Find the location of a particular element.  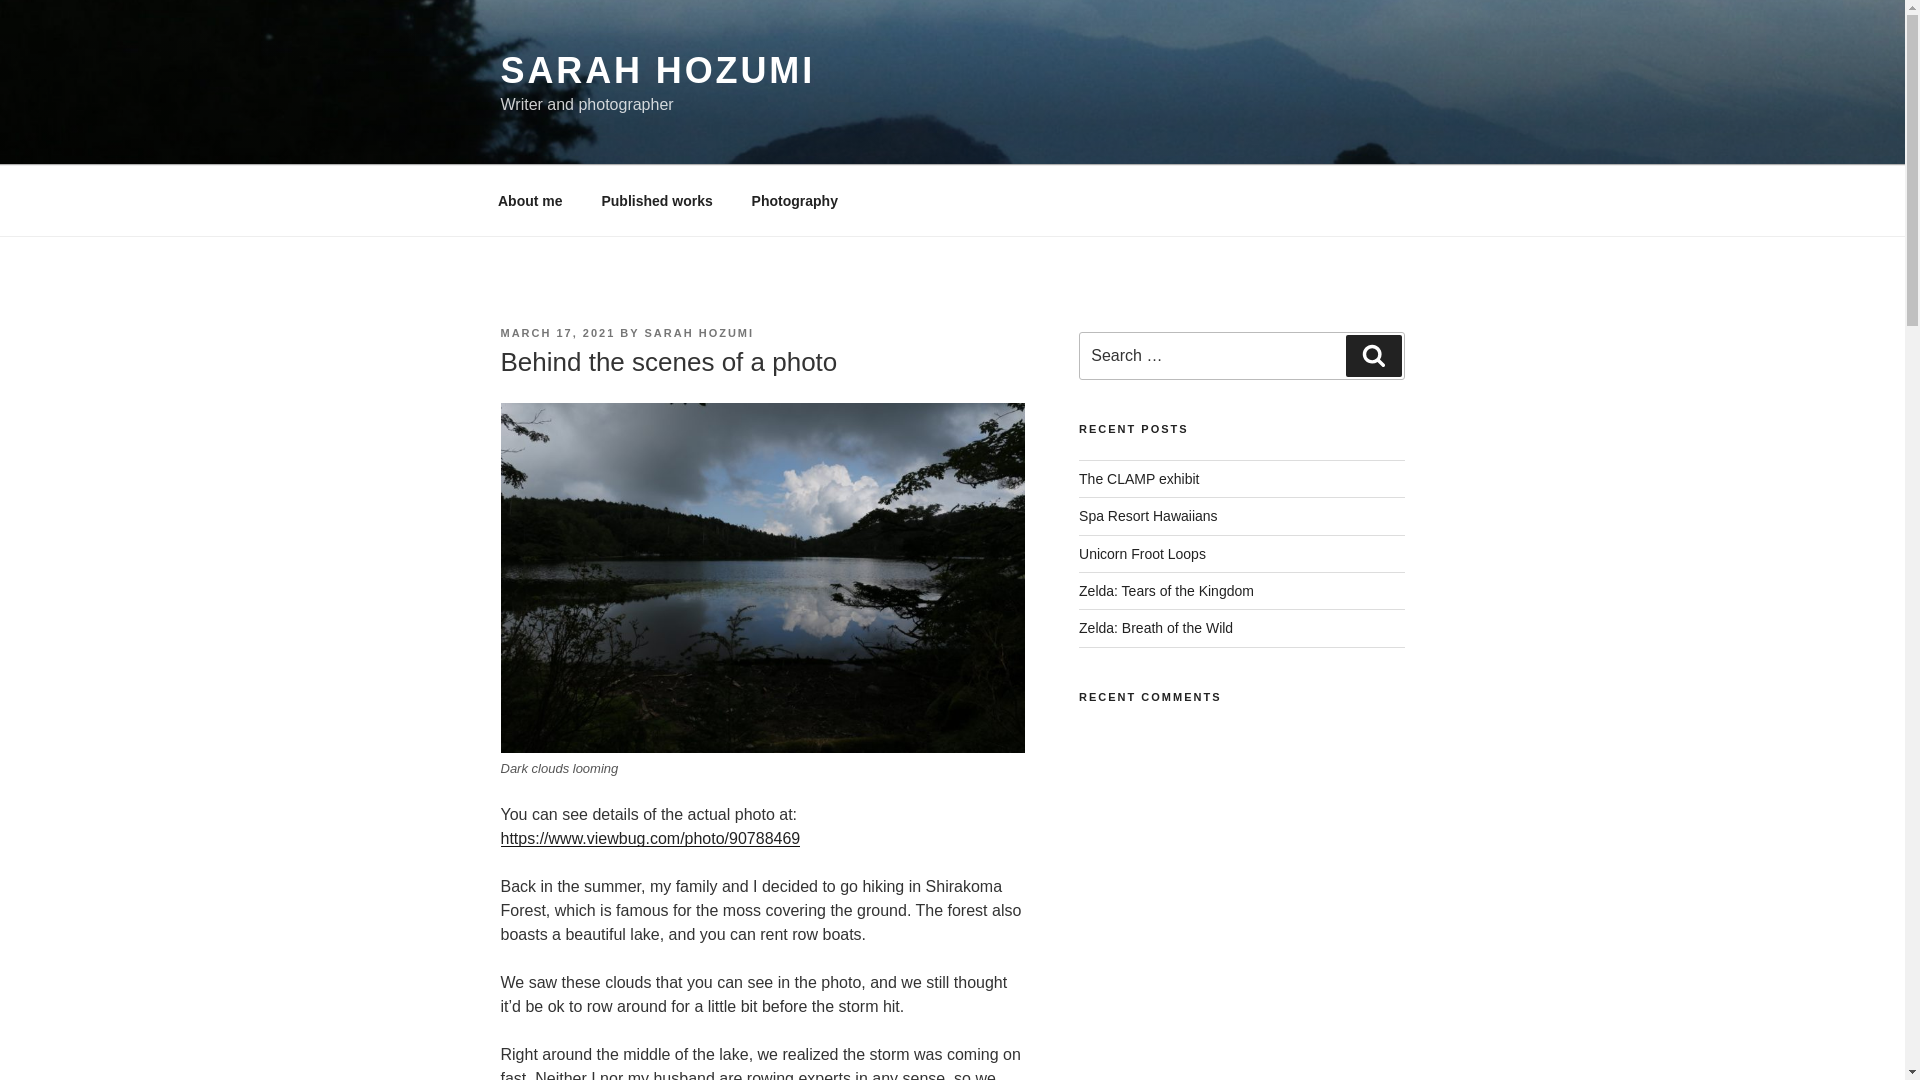

Spa Resort Hawaiians is located at coordinates (1148, 515).